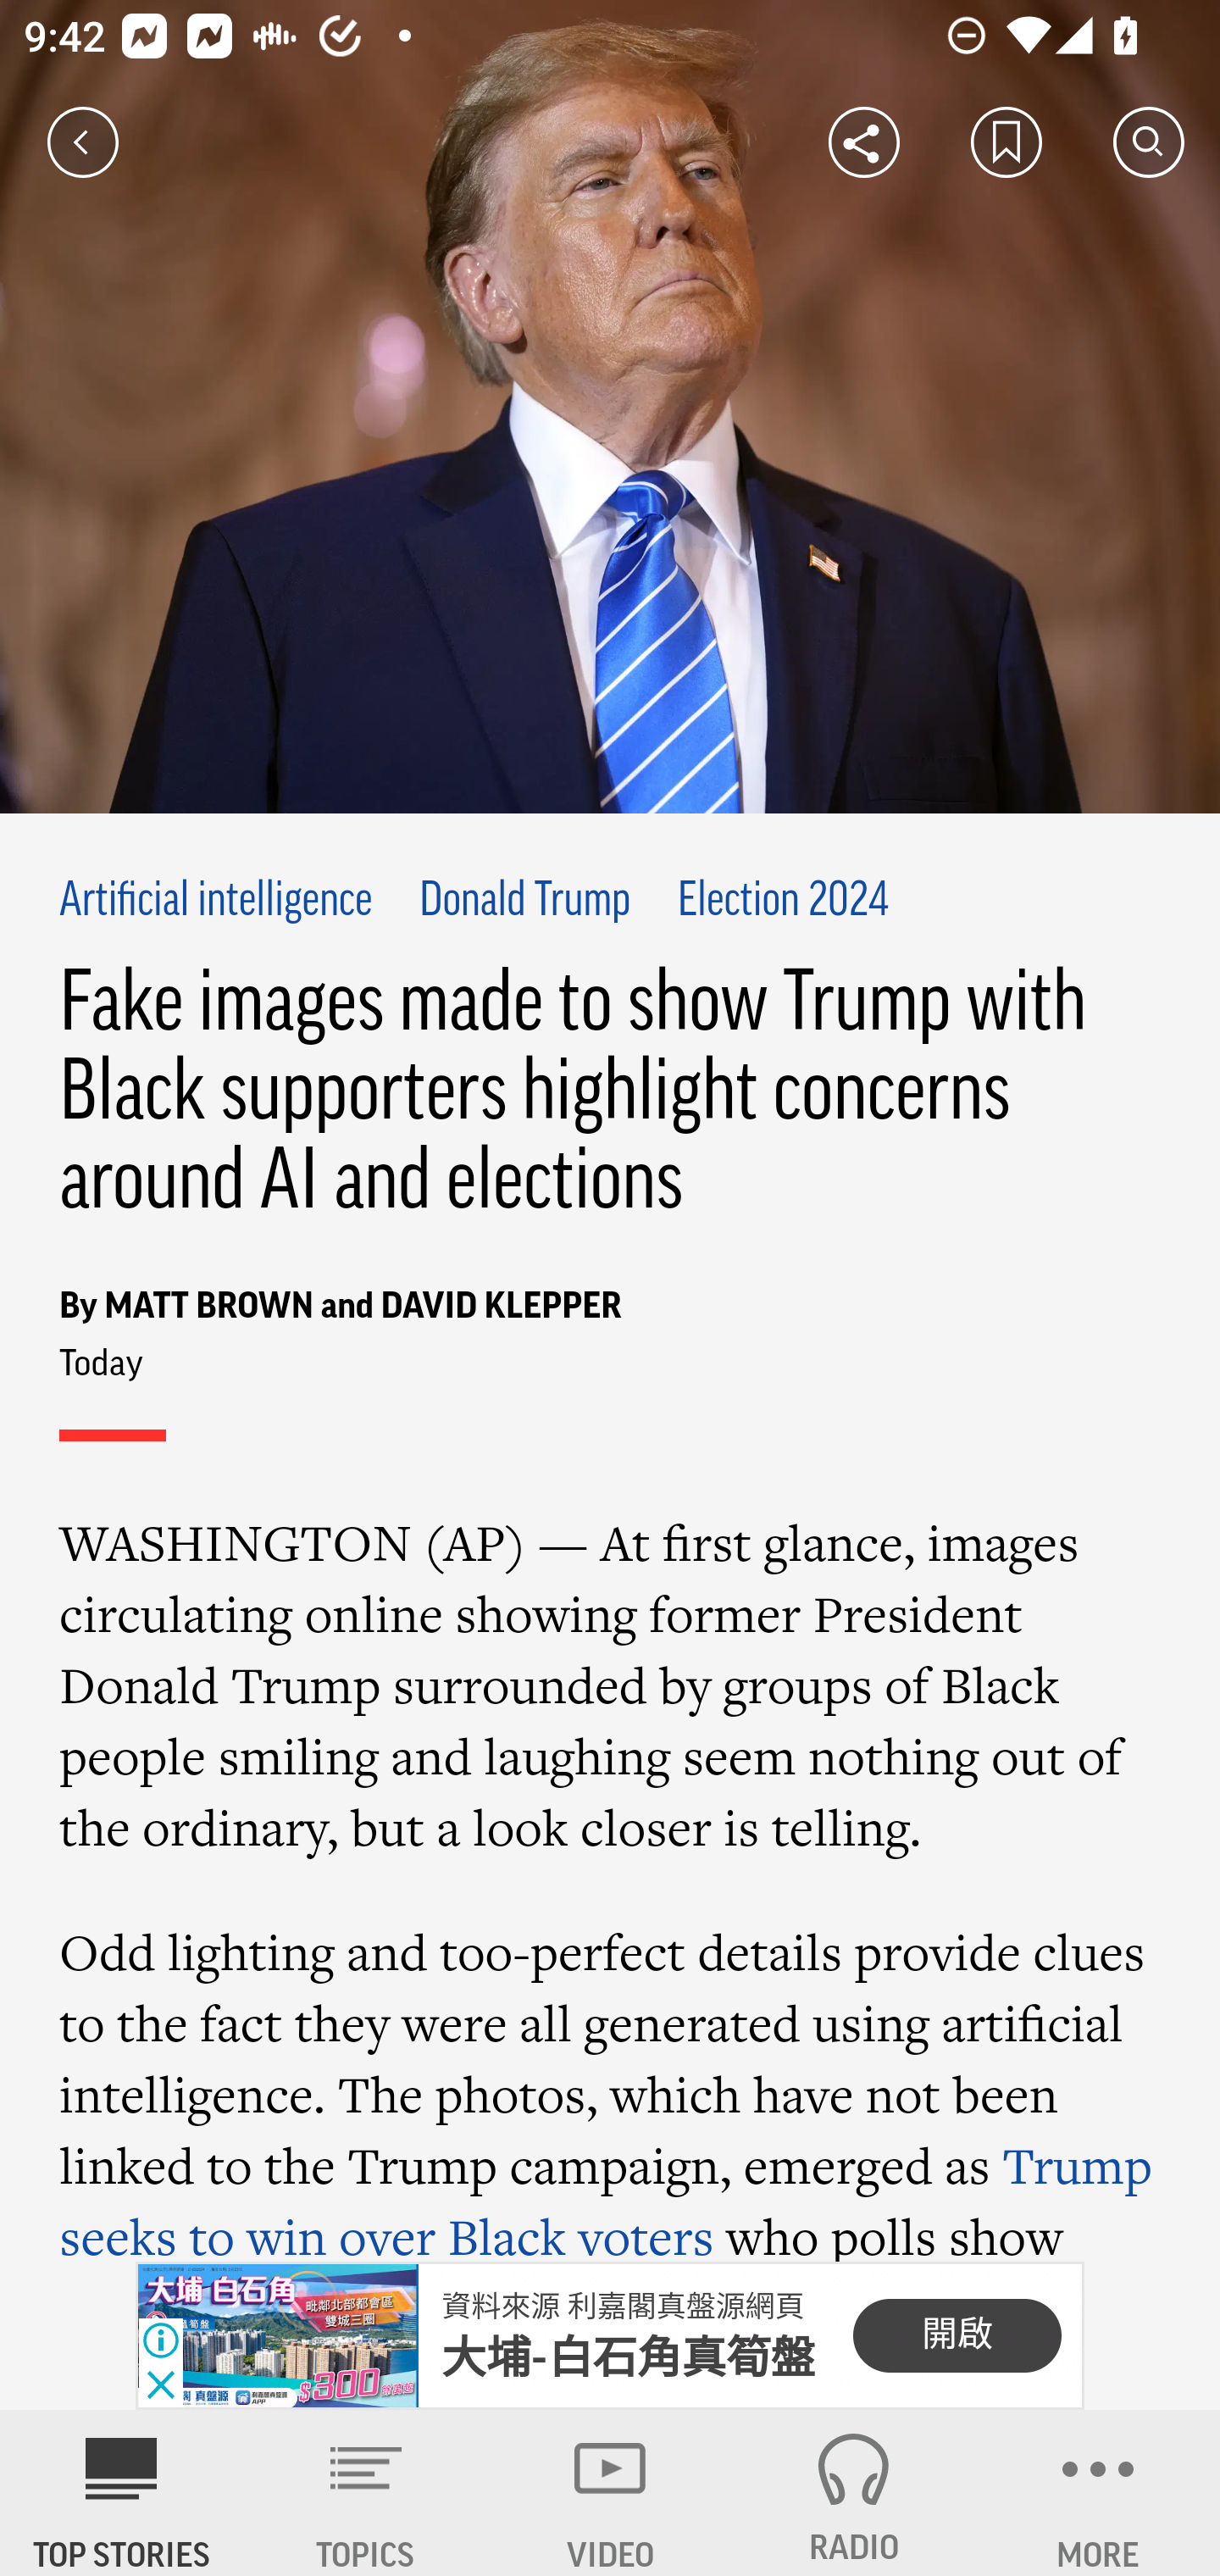 This screenshot has height=2576, width=1220. I want to click on VIDEO, so click(610, 2493).